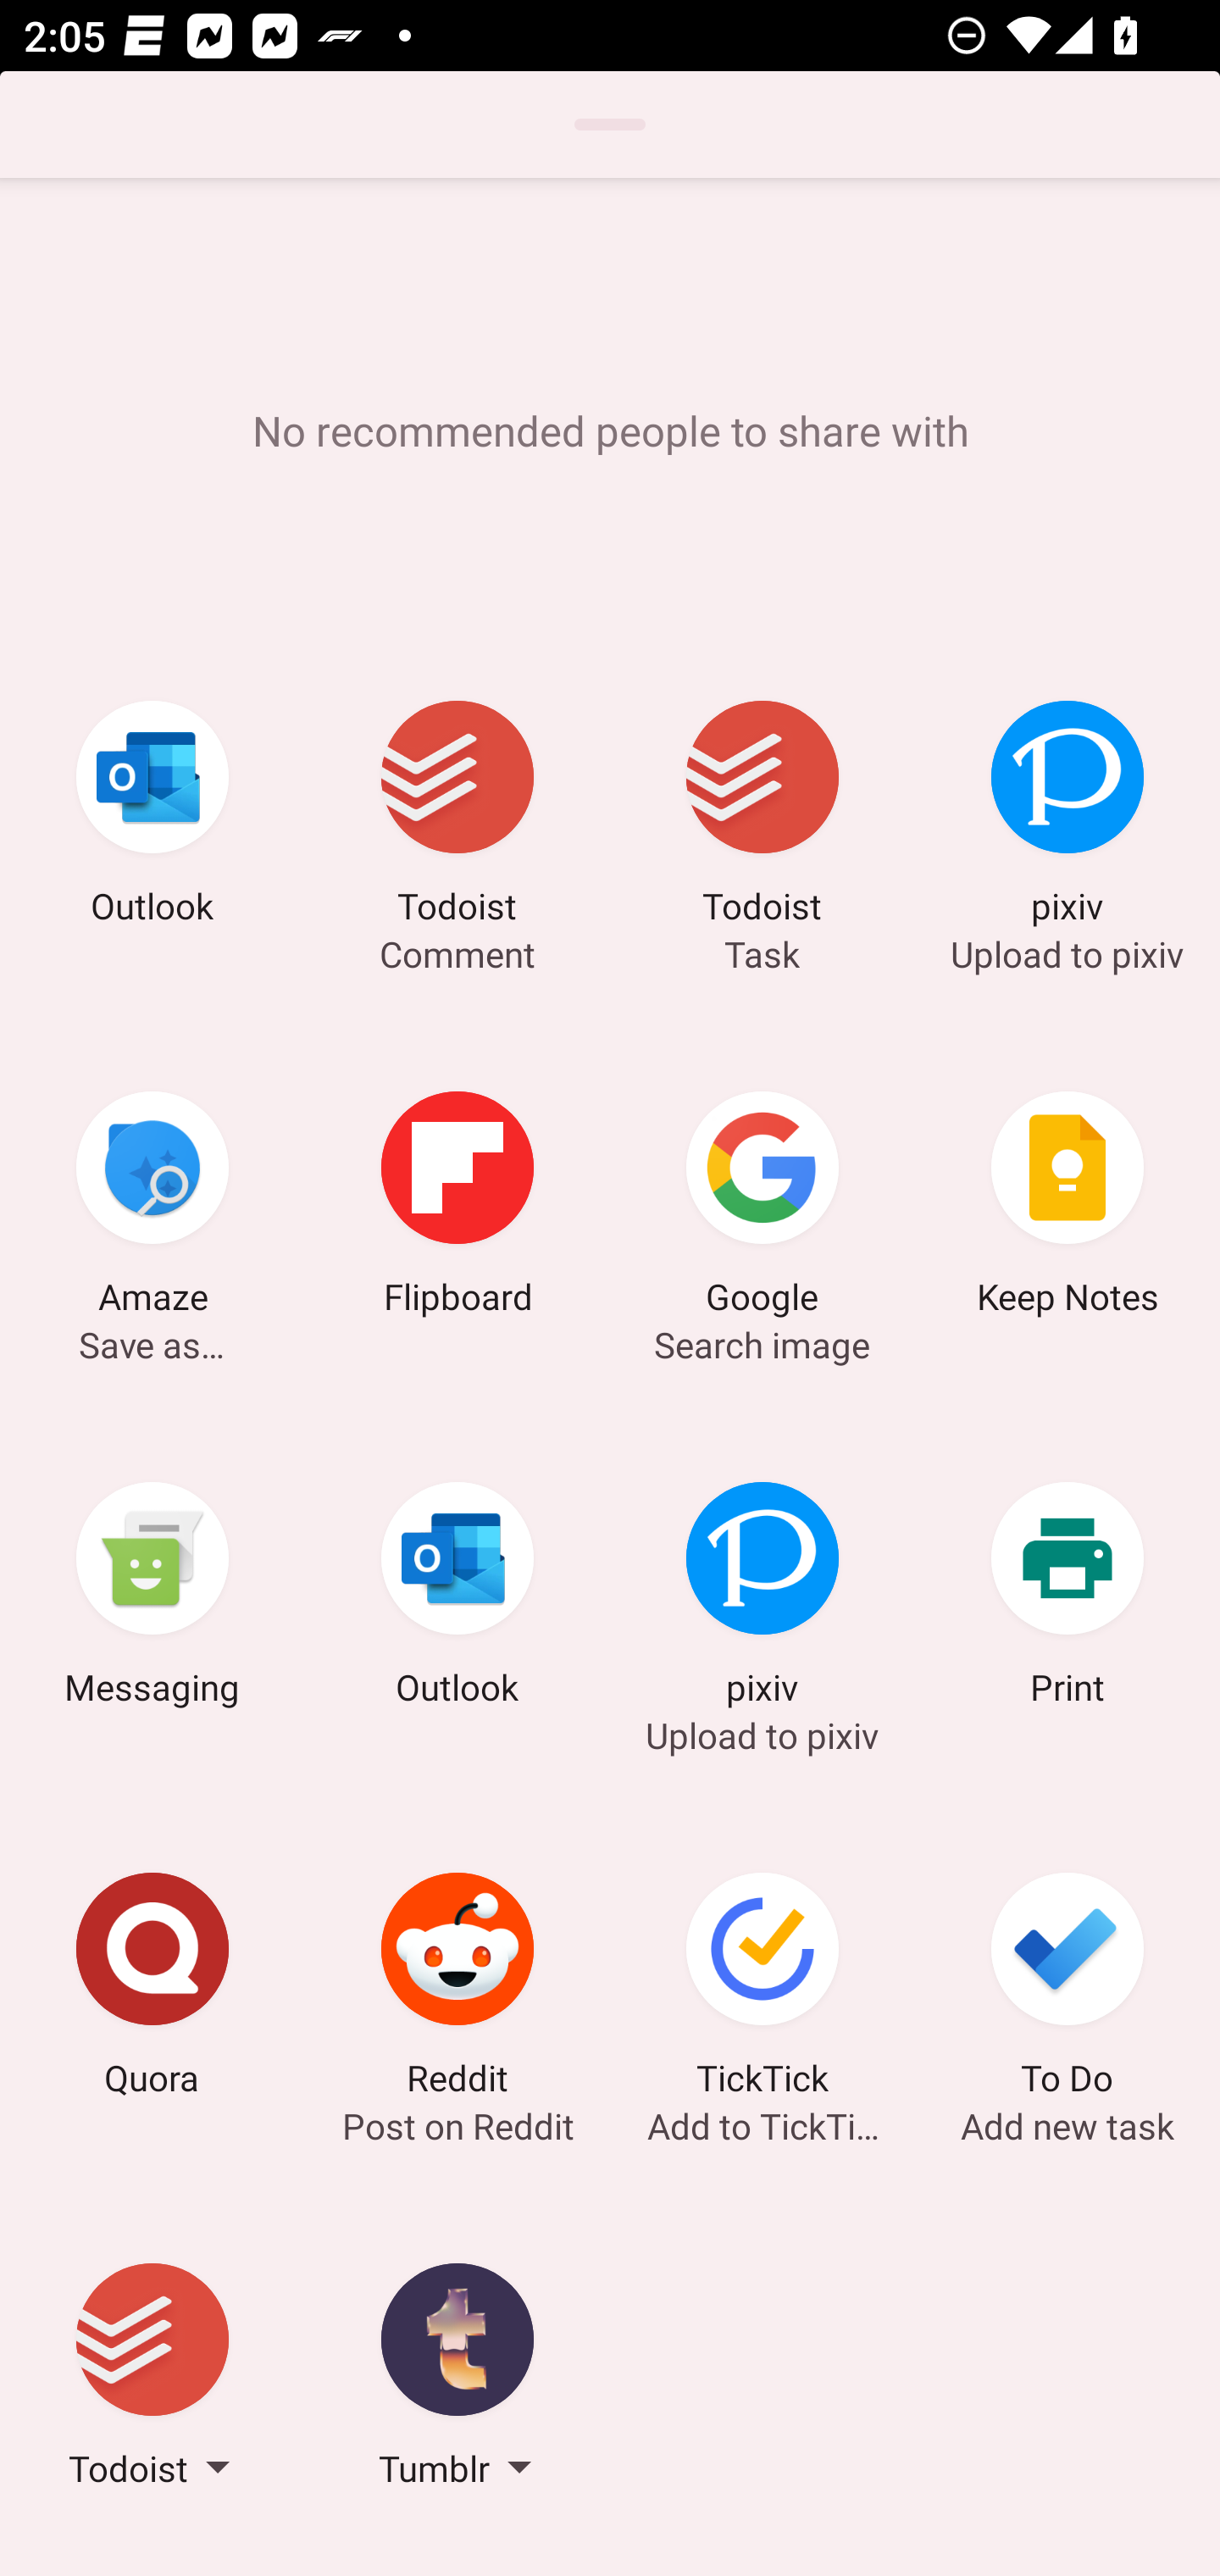 This screenshot has height=2576, width=1220. What do you see at coordinates (457, 2379) in the screenshot?
I see `Tumblr` at bounding box center [457, 2379].